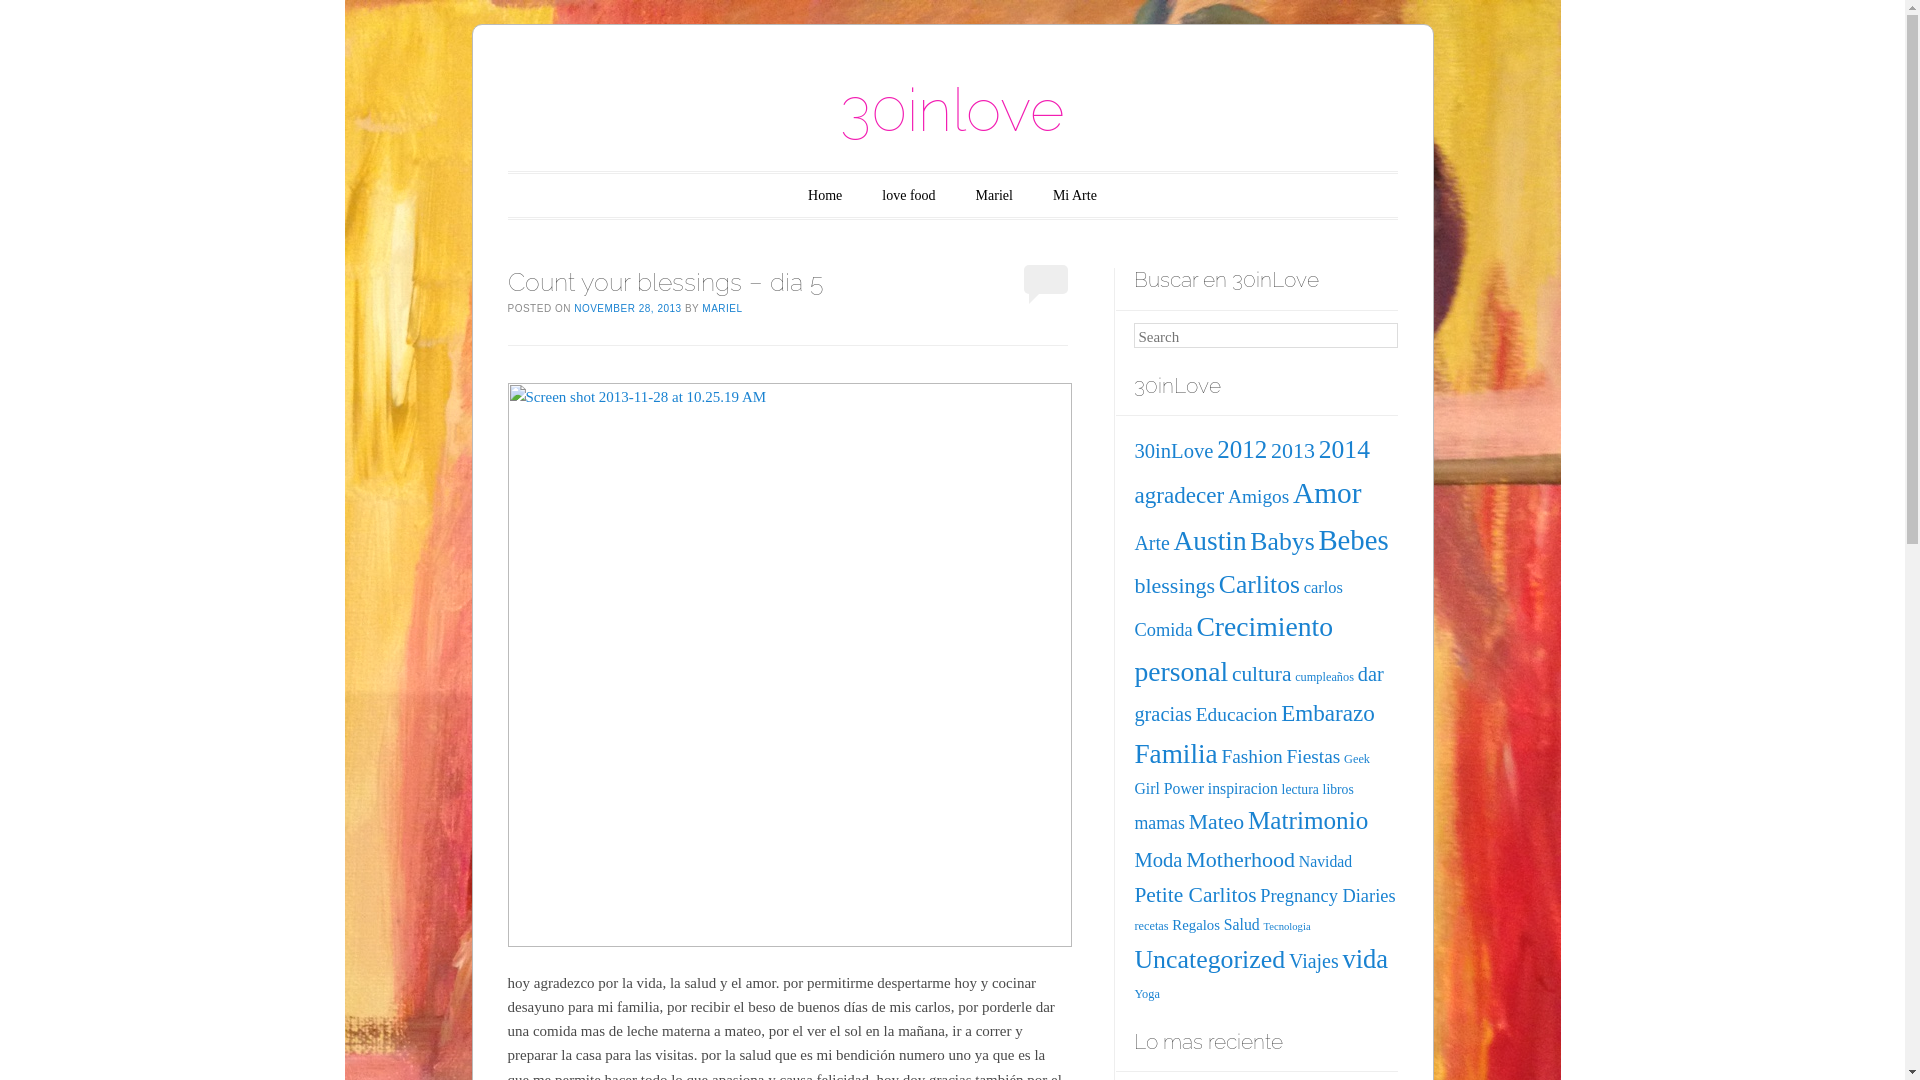 This screenshot has height=1080, width=1920. What do you see at coordinates (1314, 961) in the screenshot?
I see `Viajes` at bounding box center [1314, 961].